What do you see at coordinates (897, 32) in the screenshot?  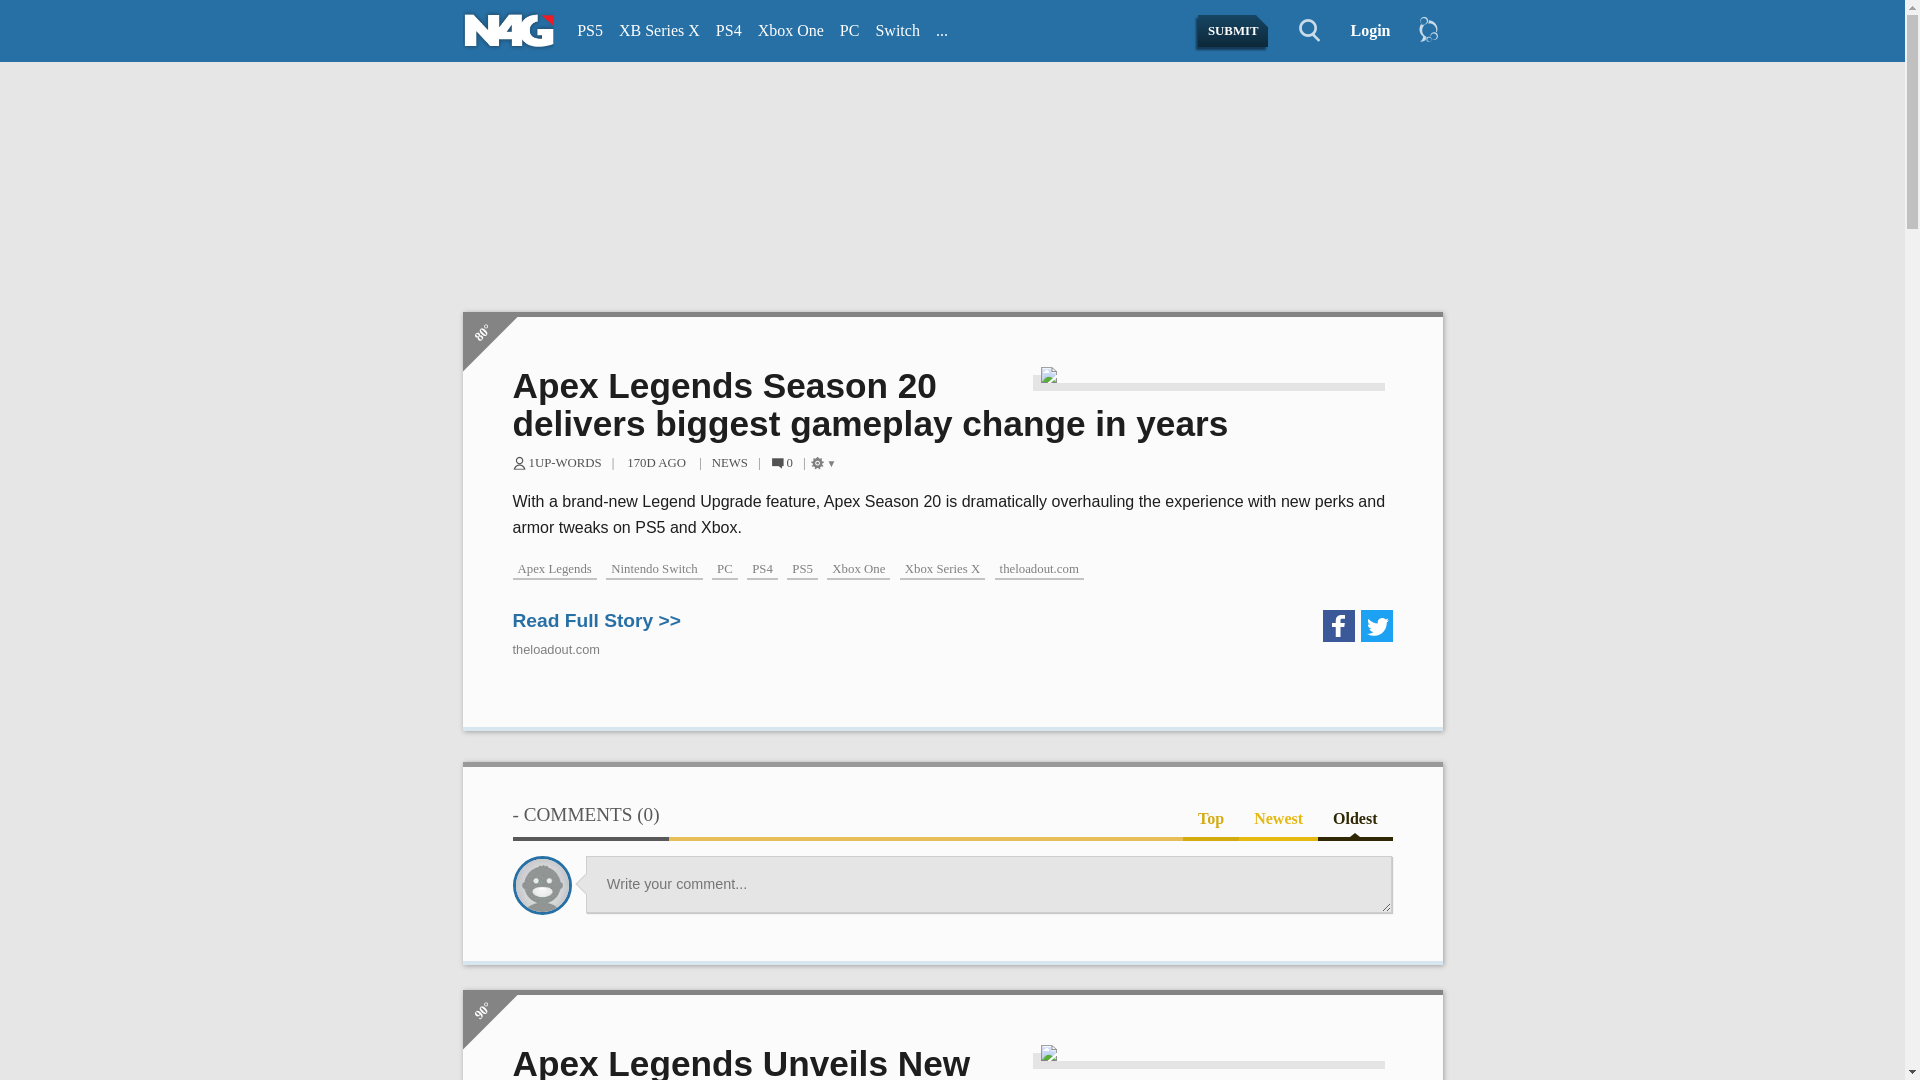 I see `Switch` at bounding box center [897, 32].